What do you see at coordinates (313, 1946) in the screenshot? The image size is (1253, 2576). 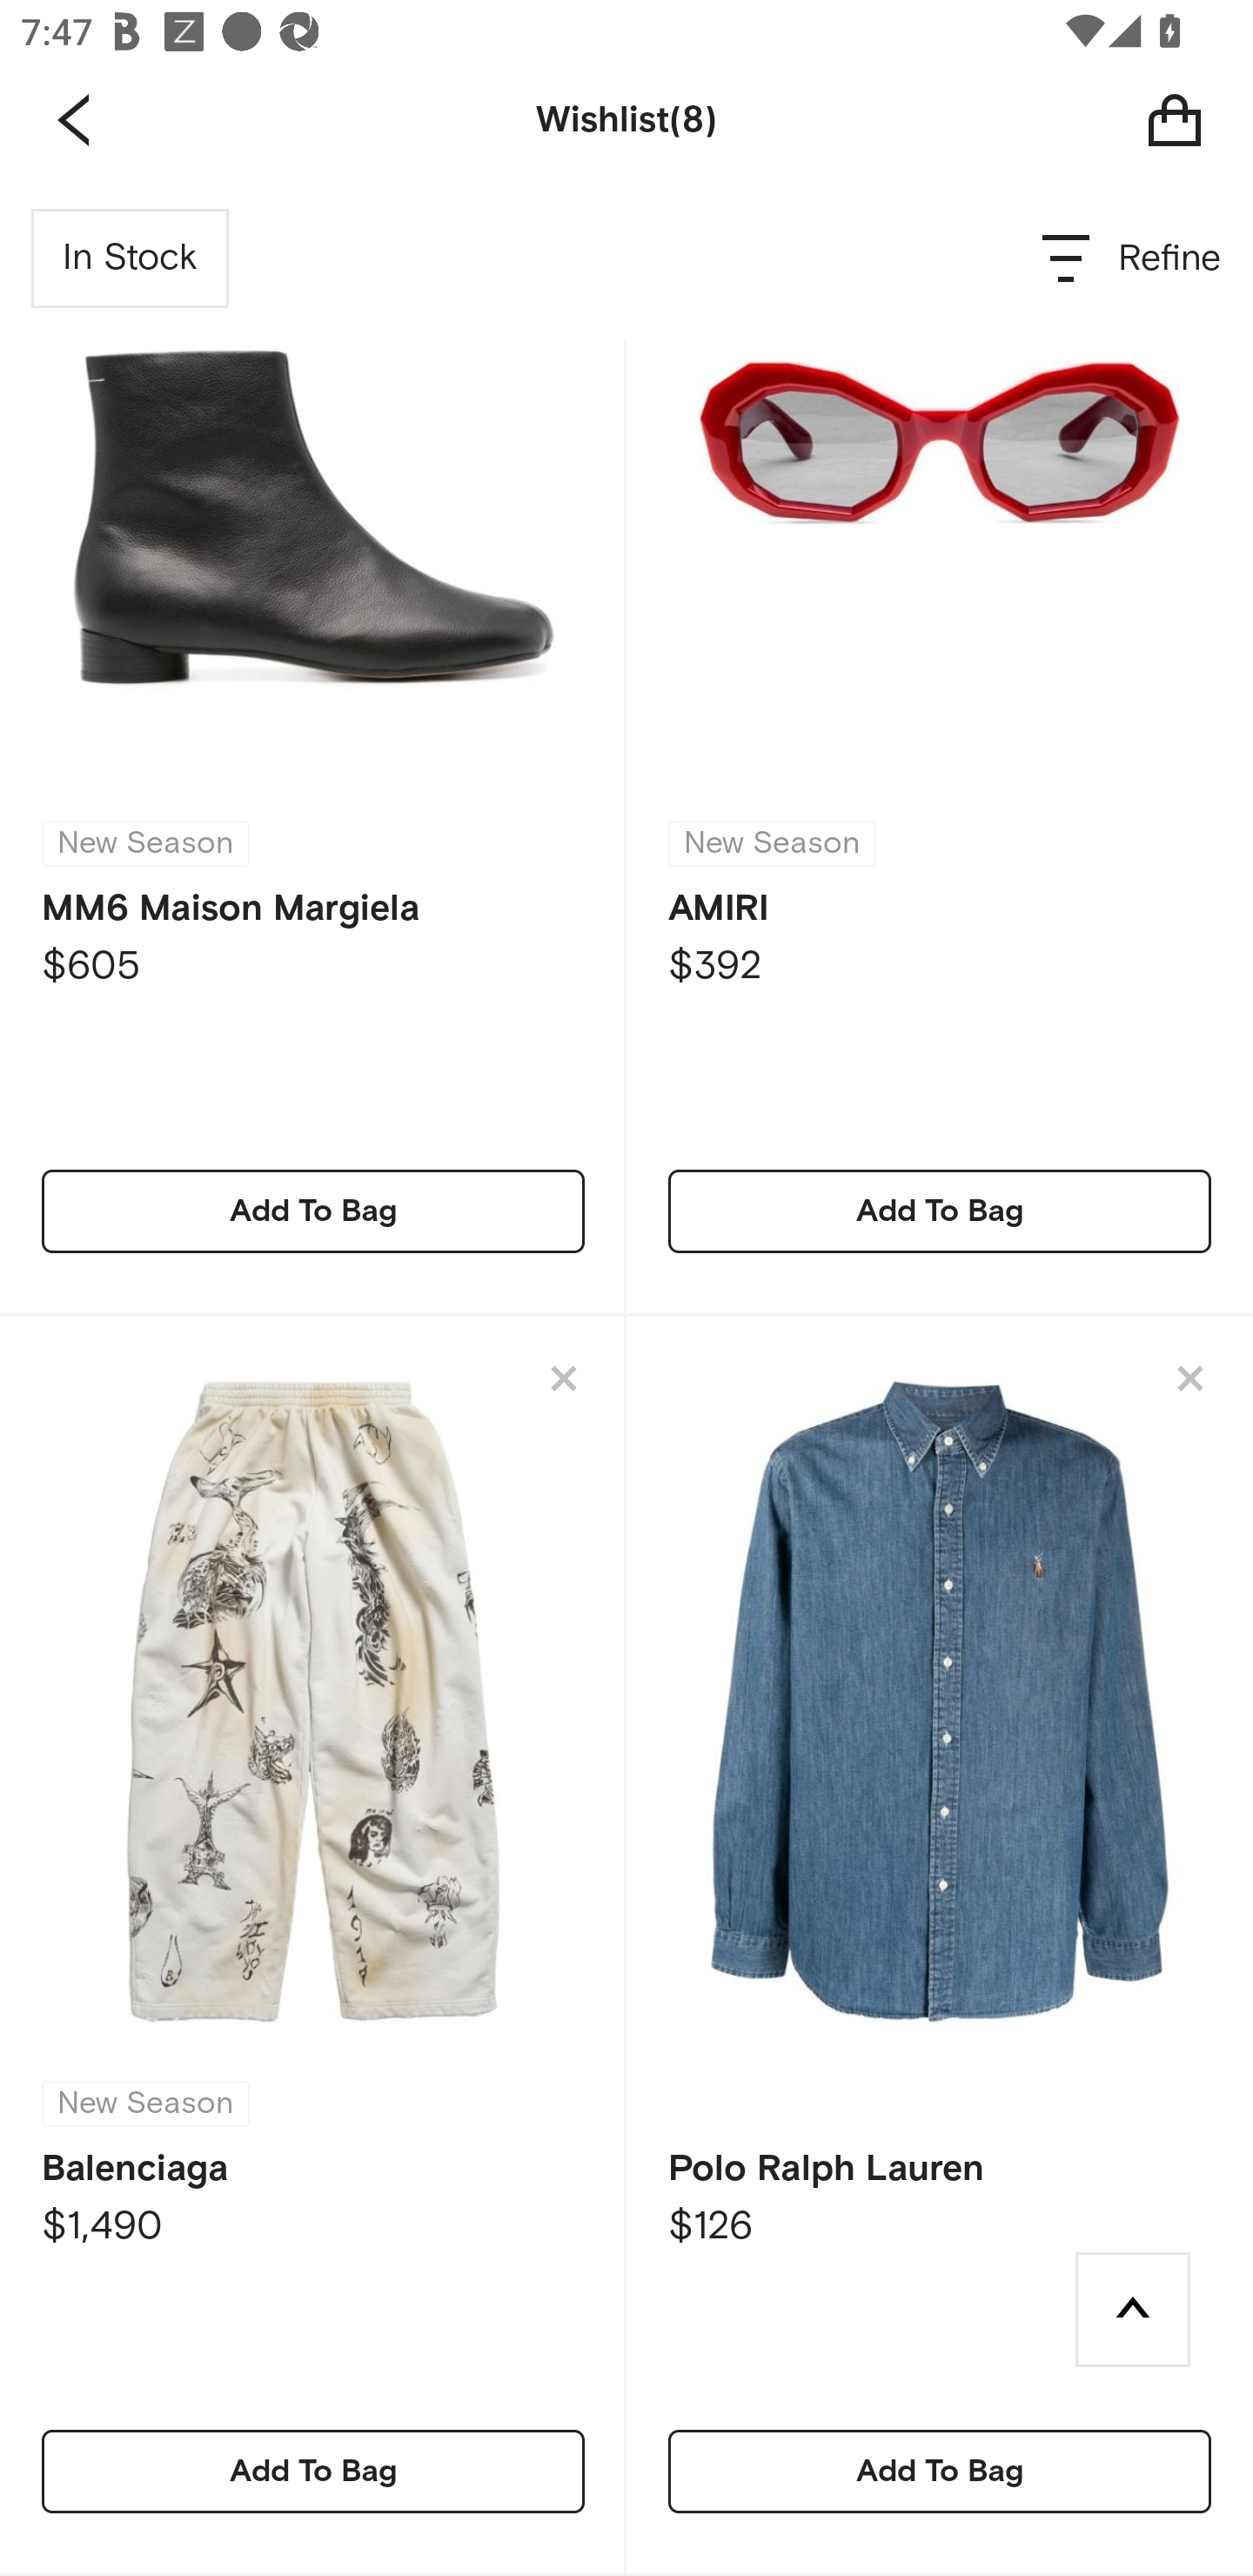 I see `New Season Balenciaga $1,490 Add To Bag` at bounding box center [313, 1946].